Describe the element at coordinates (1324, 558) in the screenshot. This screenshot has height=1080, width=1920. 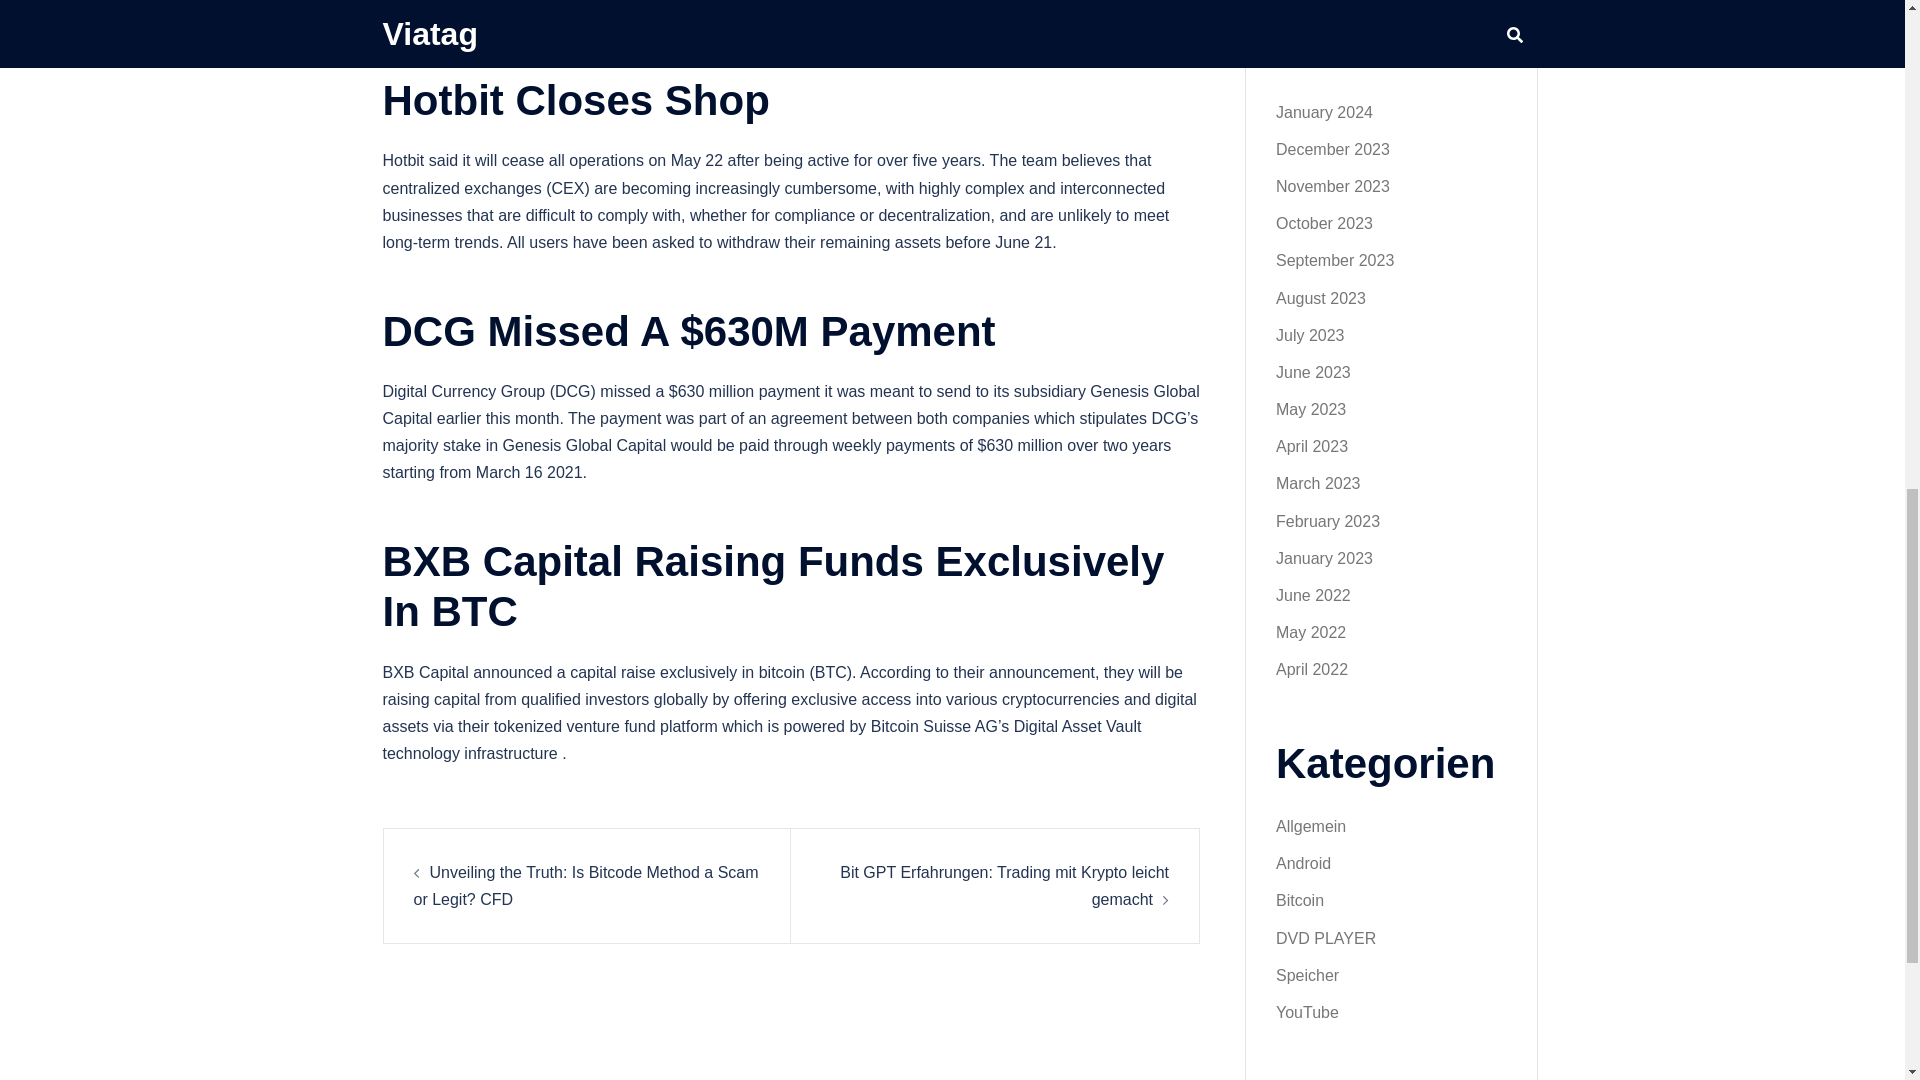
I see `January 2023` at that location.